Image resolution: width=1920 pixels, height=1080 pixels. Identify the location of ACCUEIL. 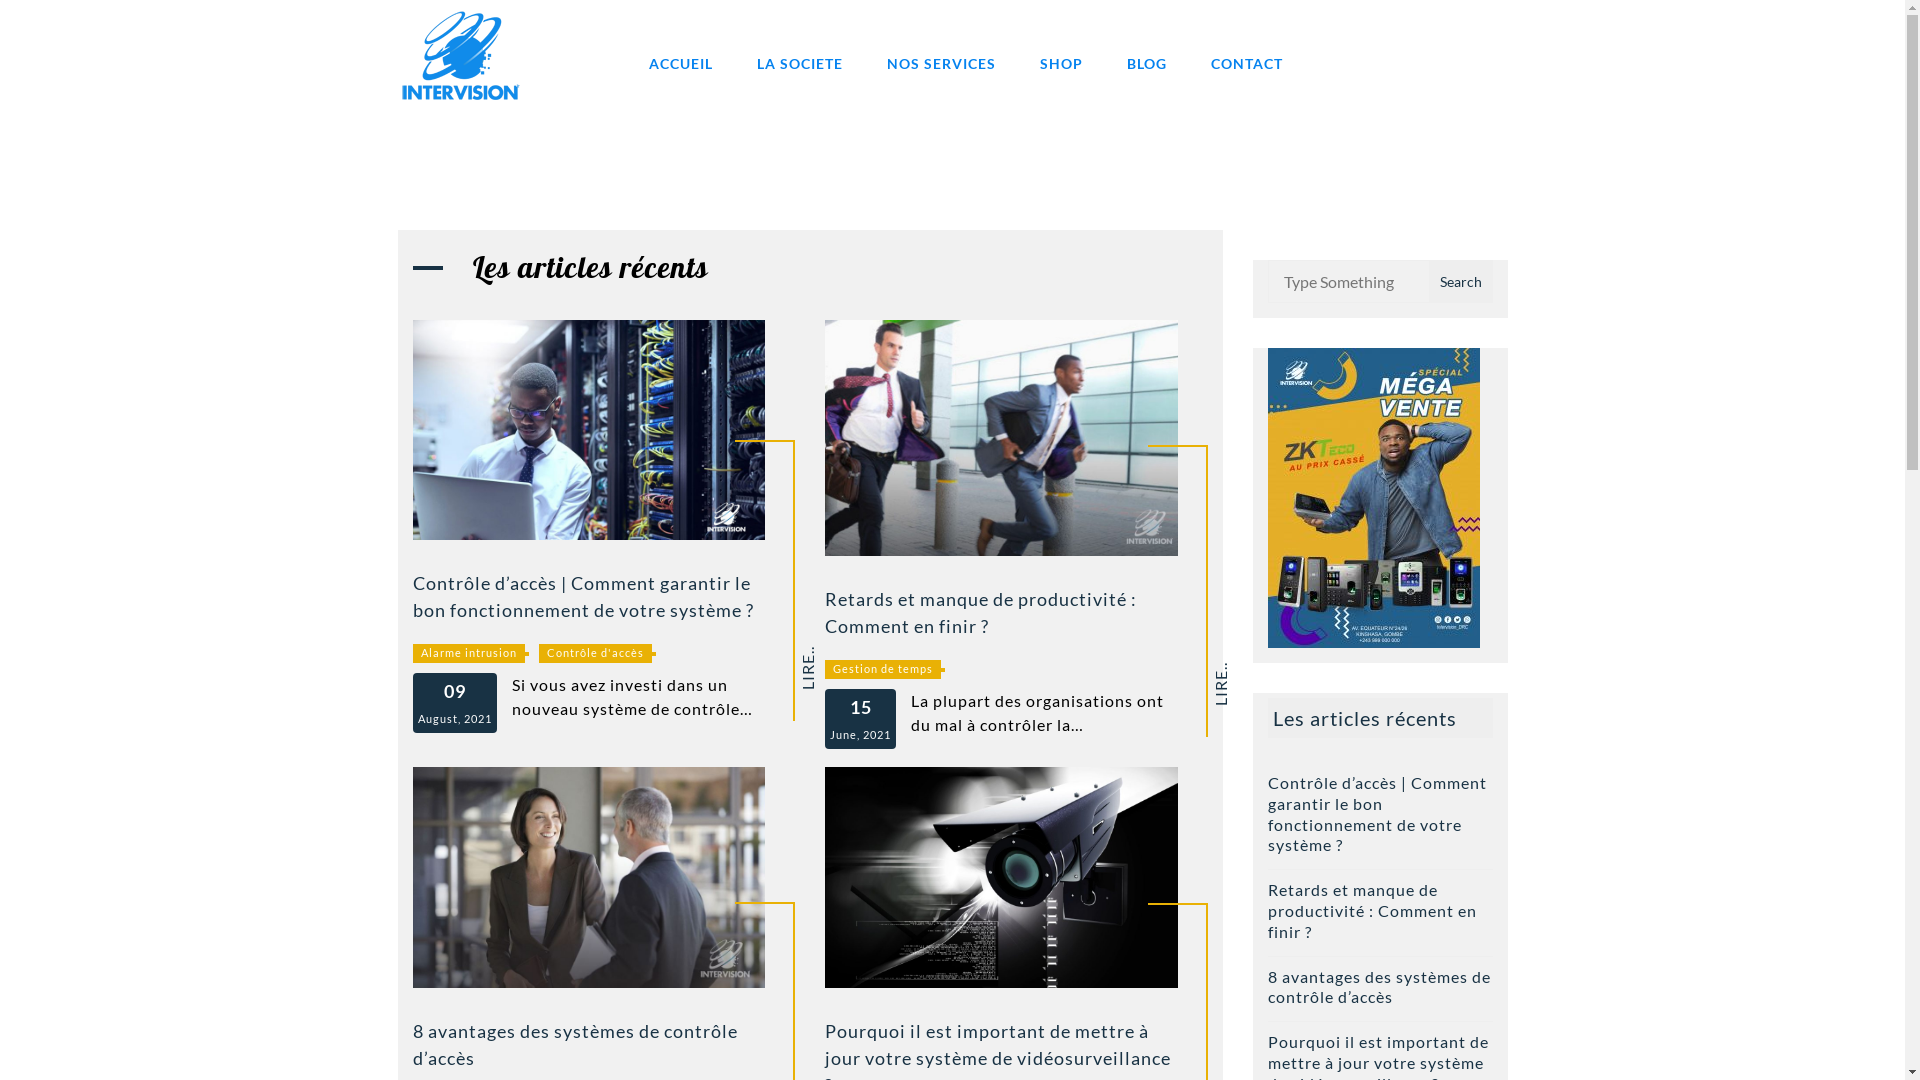
(680, 64).